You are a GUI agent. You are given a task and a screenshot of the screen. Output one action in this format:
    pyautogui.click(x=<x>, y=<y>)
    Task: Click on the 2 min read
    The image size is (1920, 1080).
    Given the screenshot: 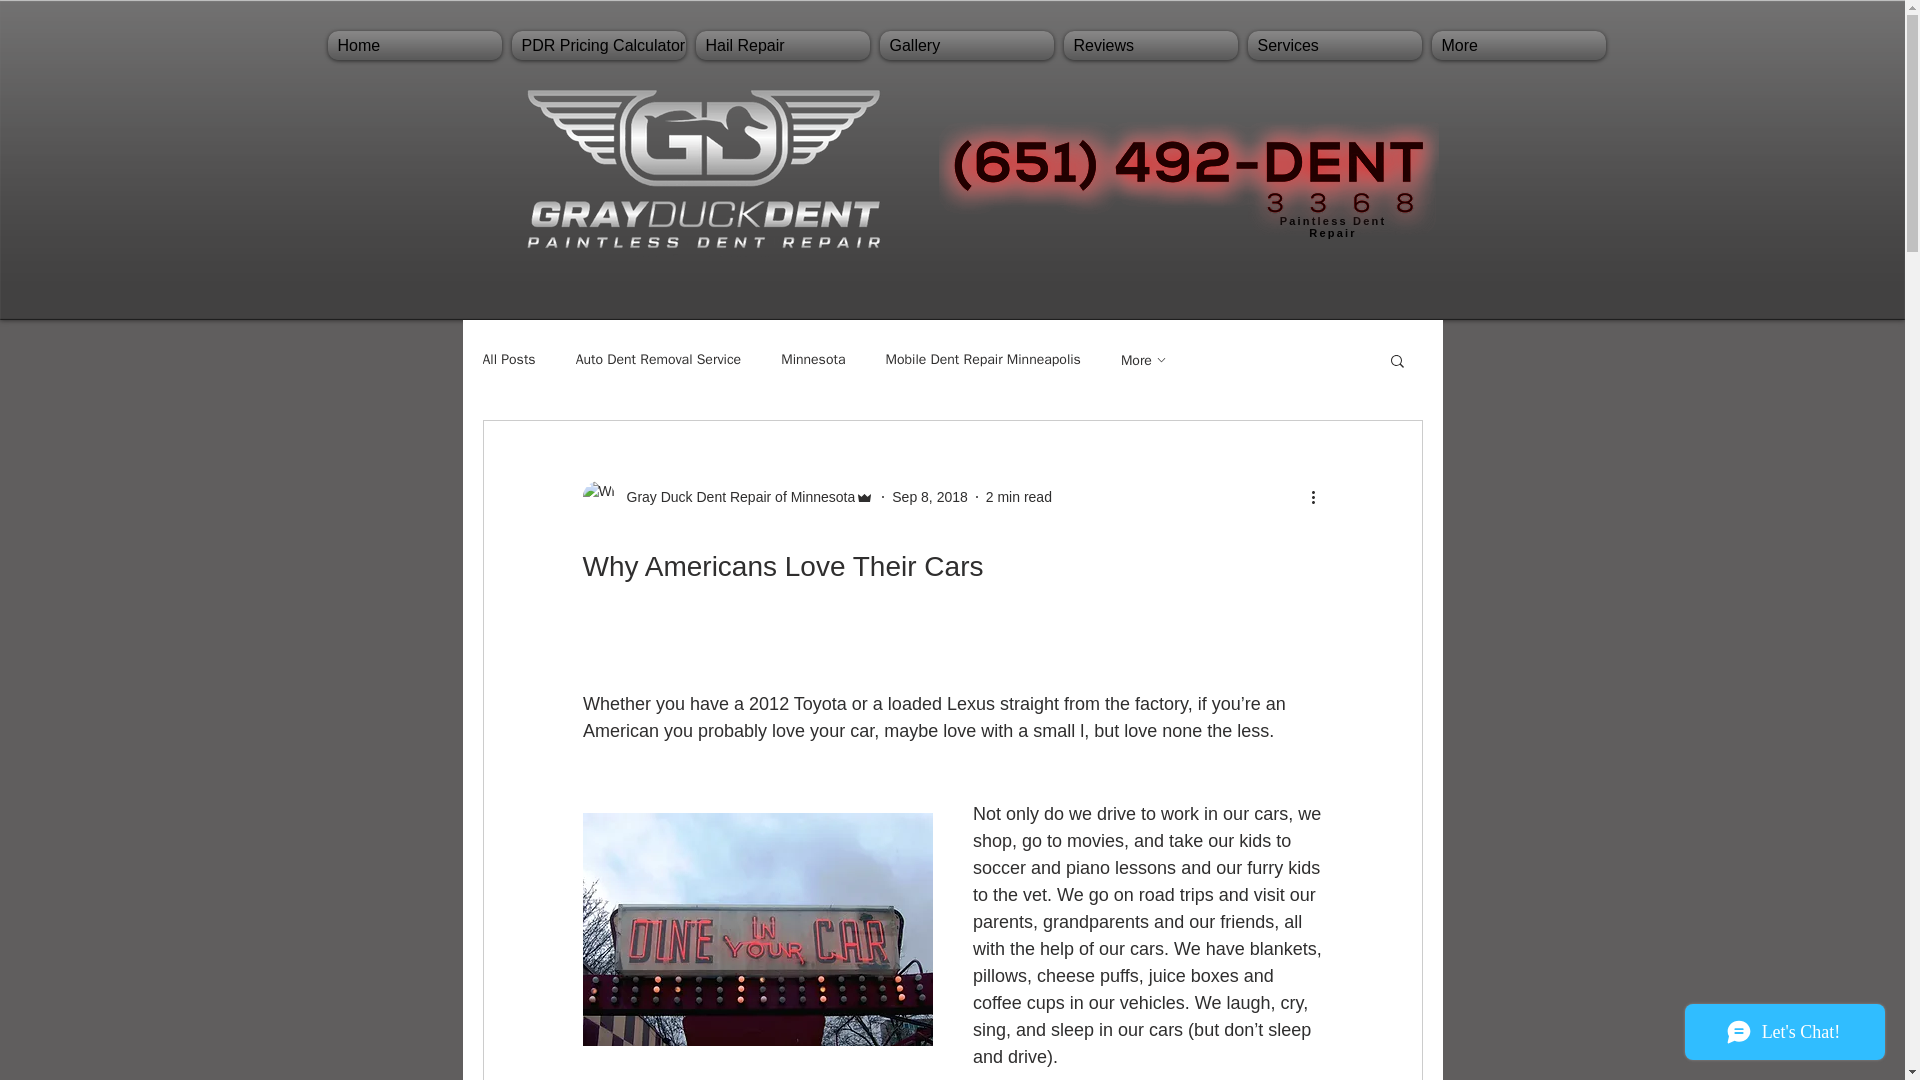 What is the action you would take?
    pyautogui.click(x=1019, y=496)
    